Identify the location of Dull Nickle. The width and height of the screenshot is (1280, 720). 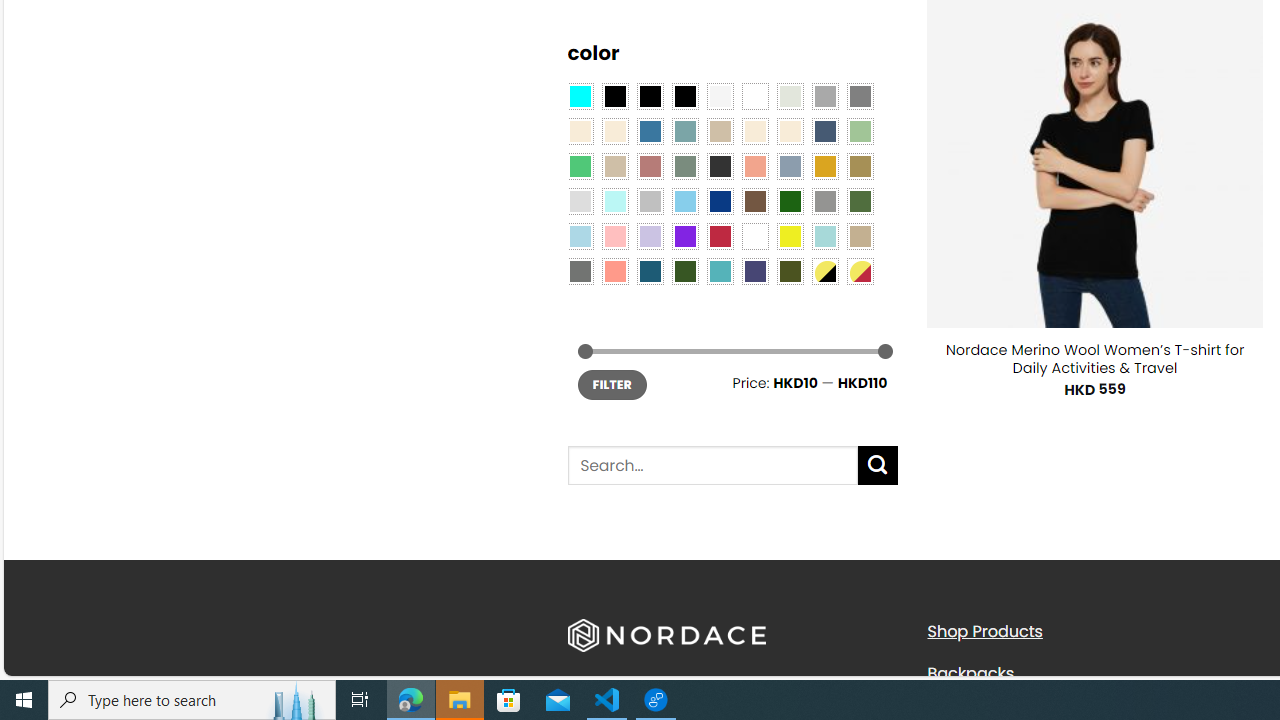
(580, 270).